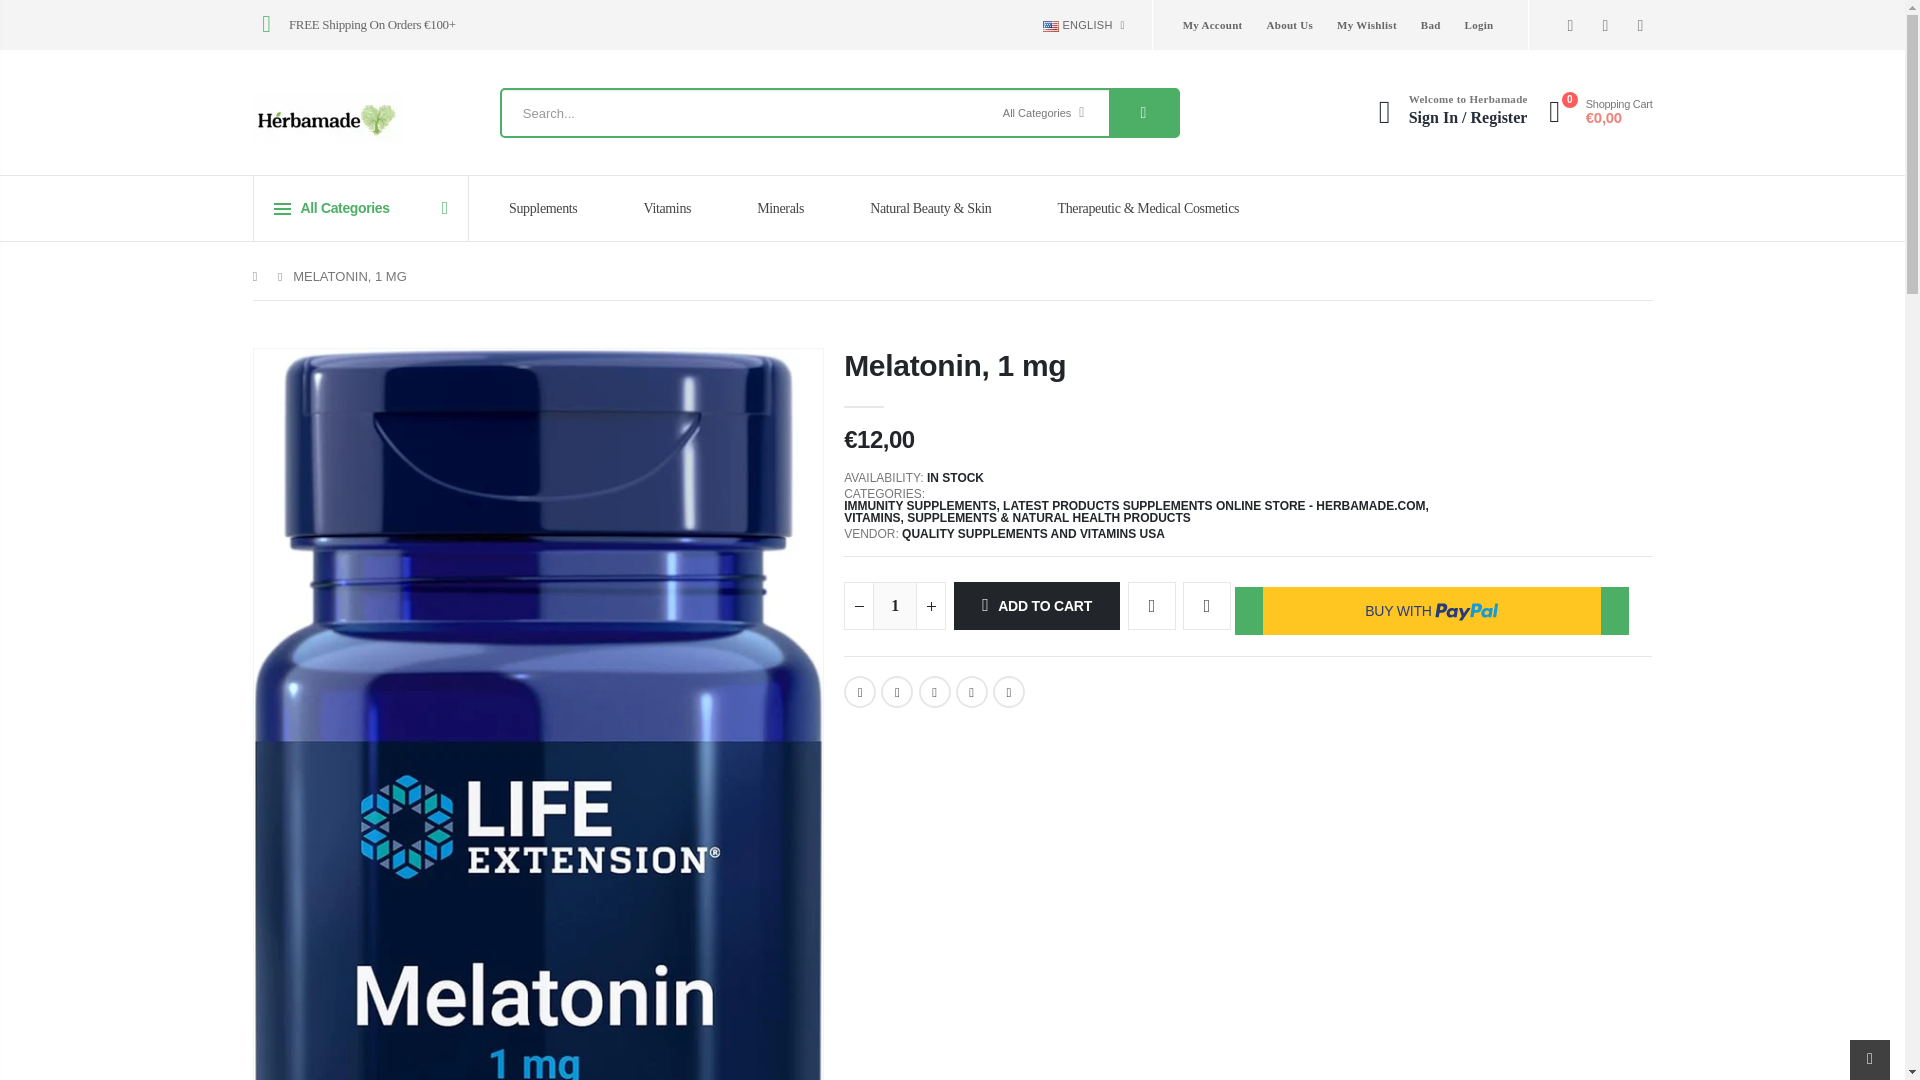 This screenshot has height=1080, width=1920. What do you see at coordinates (897, 692) in the screenshot?
I see `Melatonin, 1 mg` at bounding box center [897, 692].